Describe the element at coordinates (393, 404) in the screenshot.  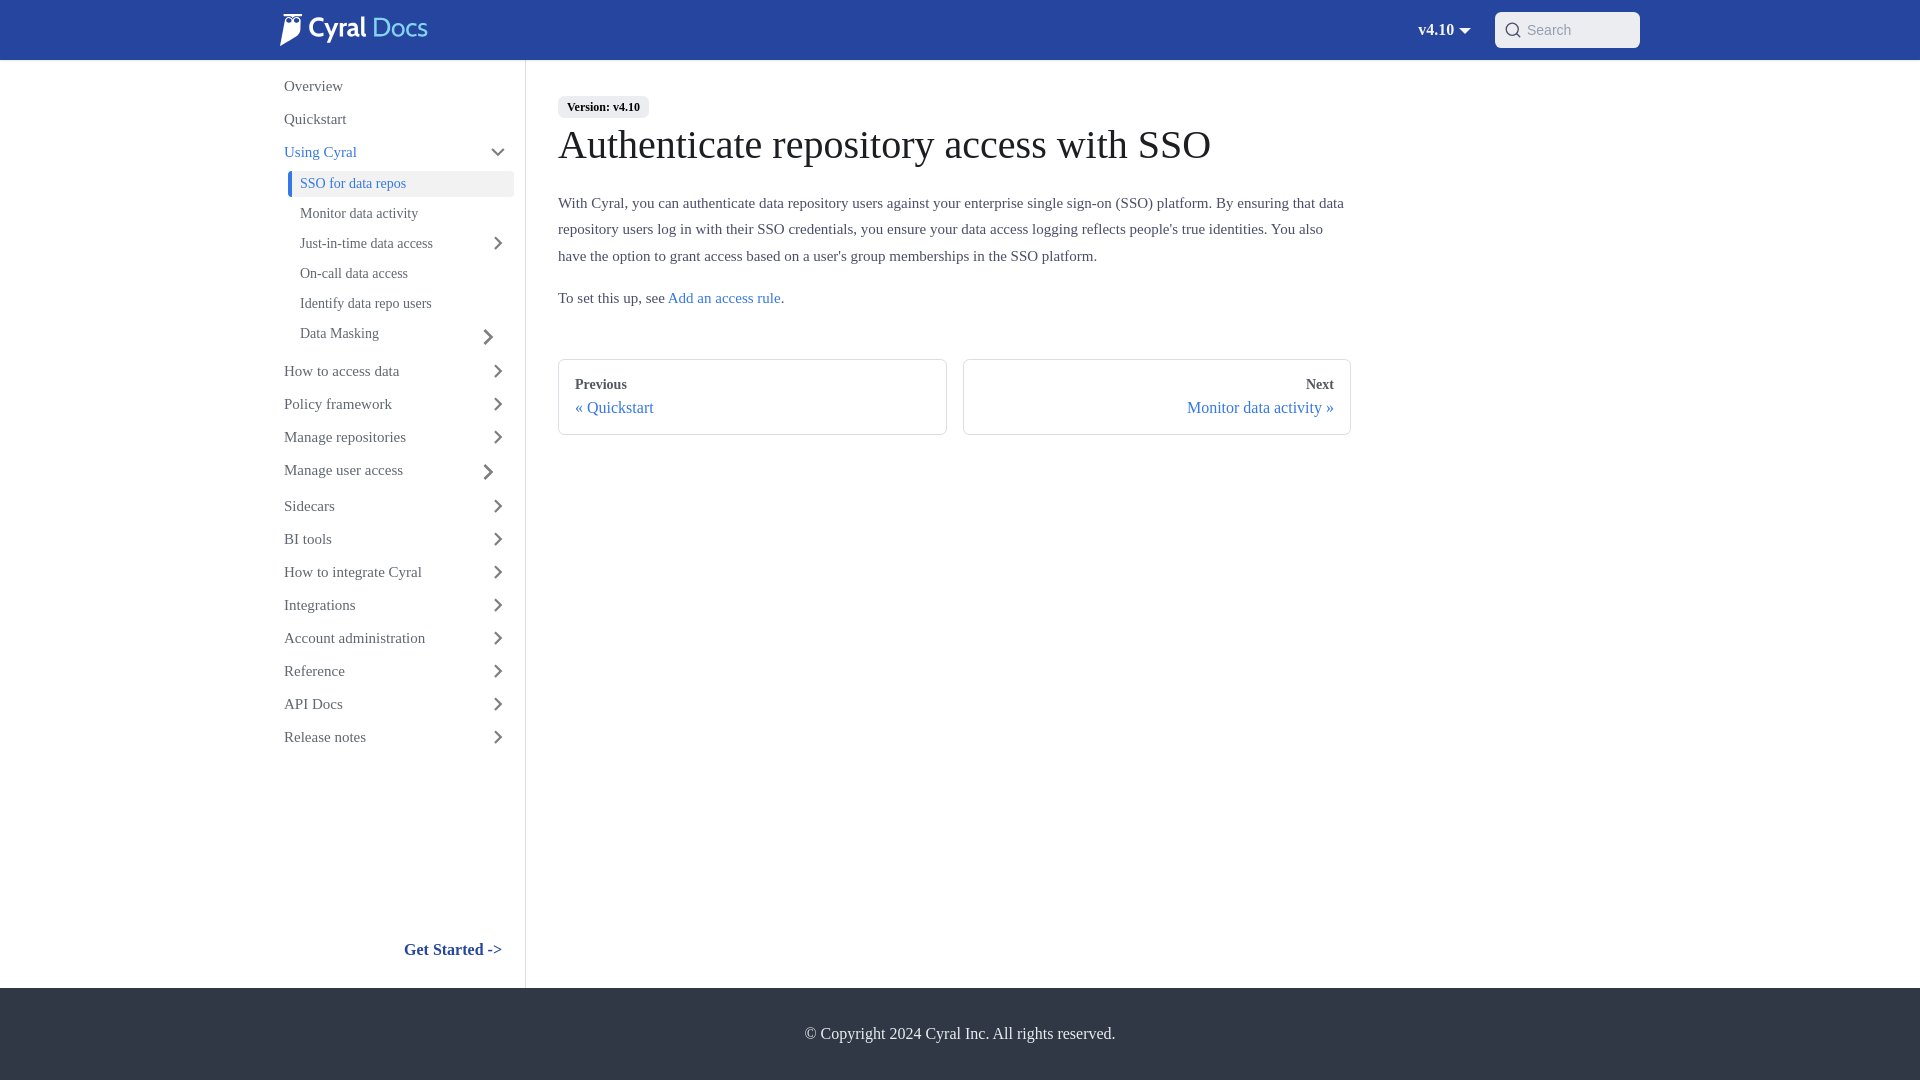
I see `Policy framework` at that location.